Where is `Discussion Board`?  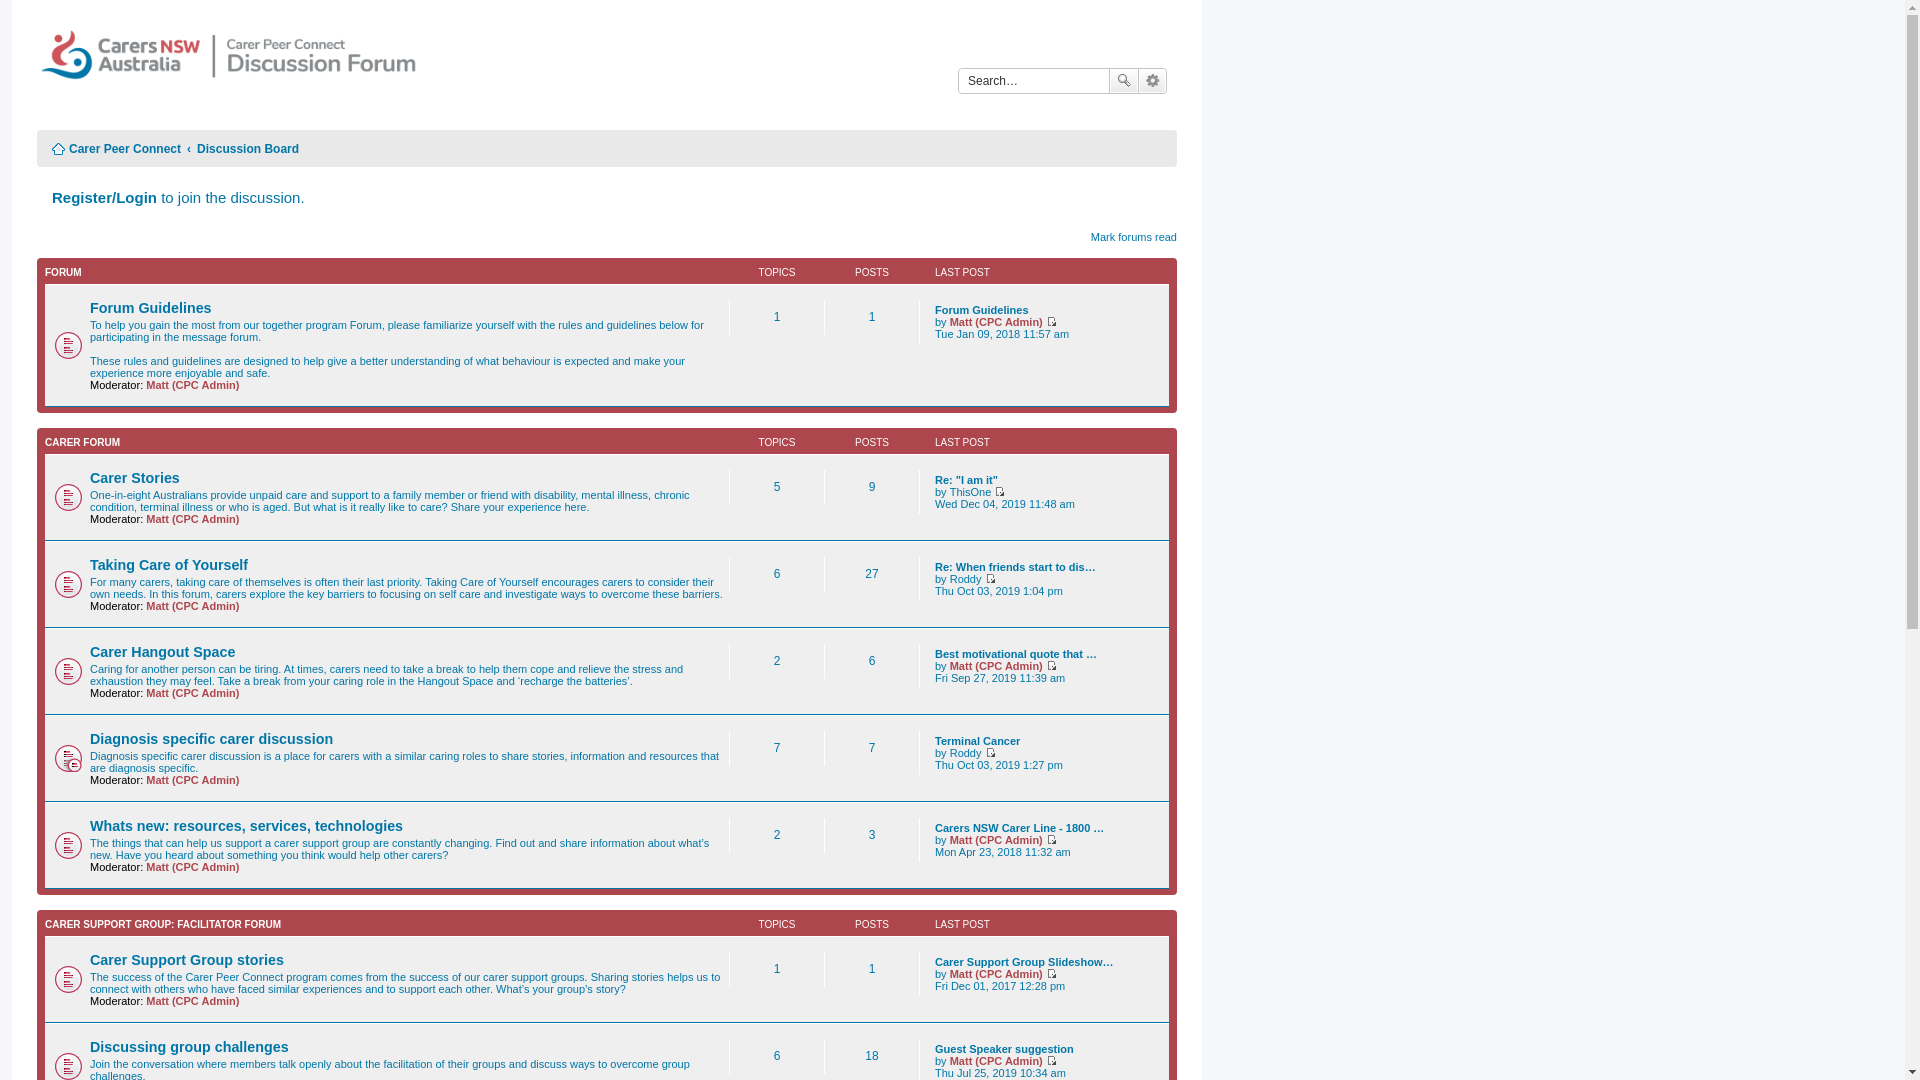
Discussion Board is located at coordinates (248, 149).